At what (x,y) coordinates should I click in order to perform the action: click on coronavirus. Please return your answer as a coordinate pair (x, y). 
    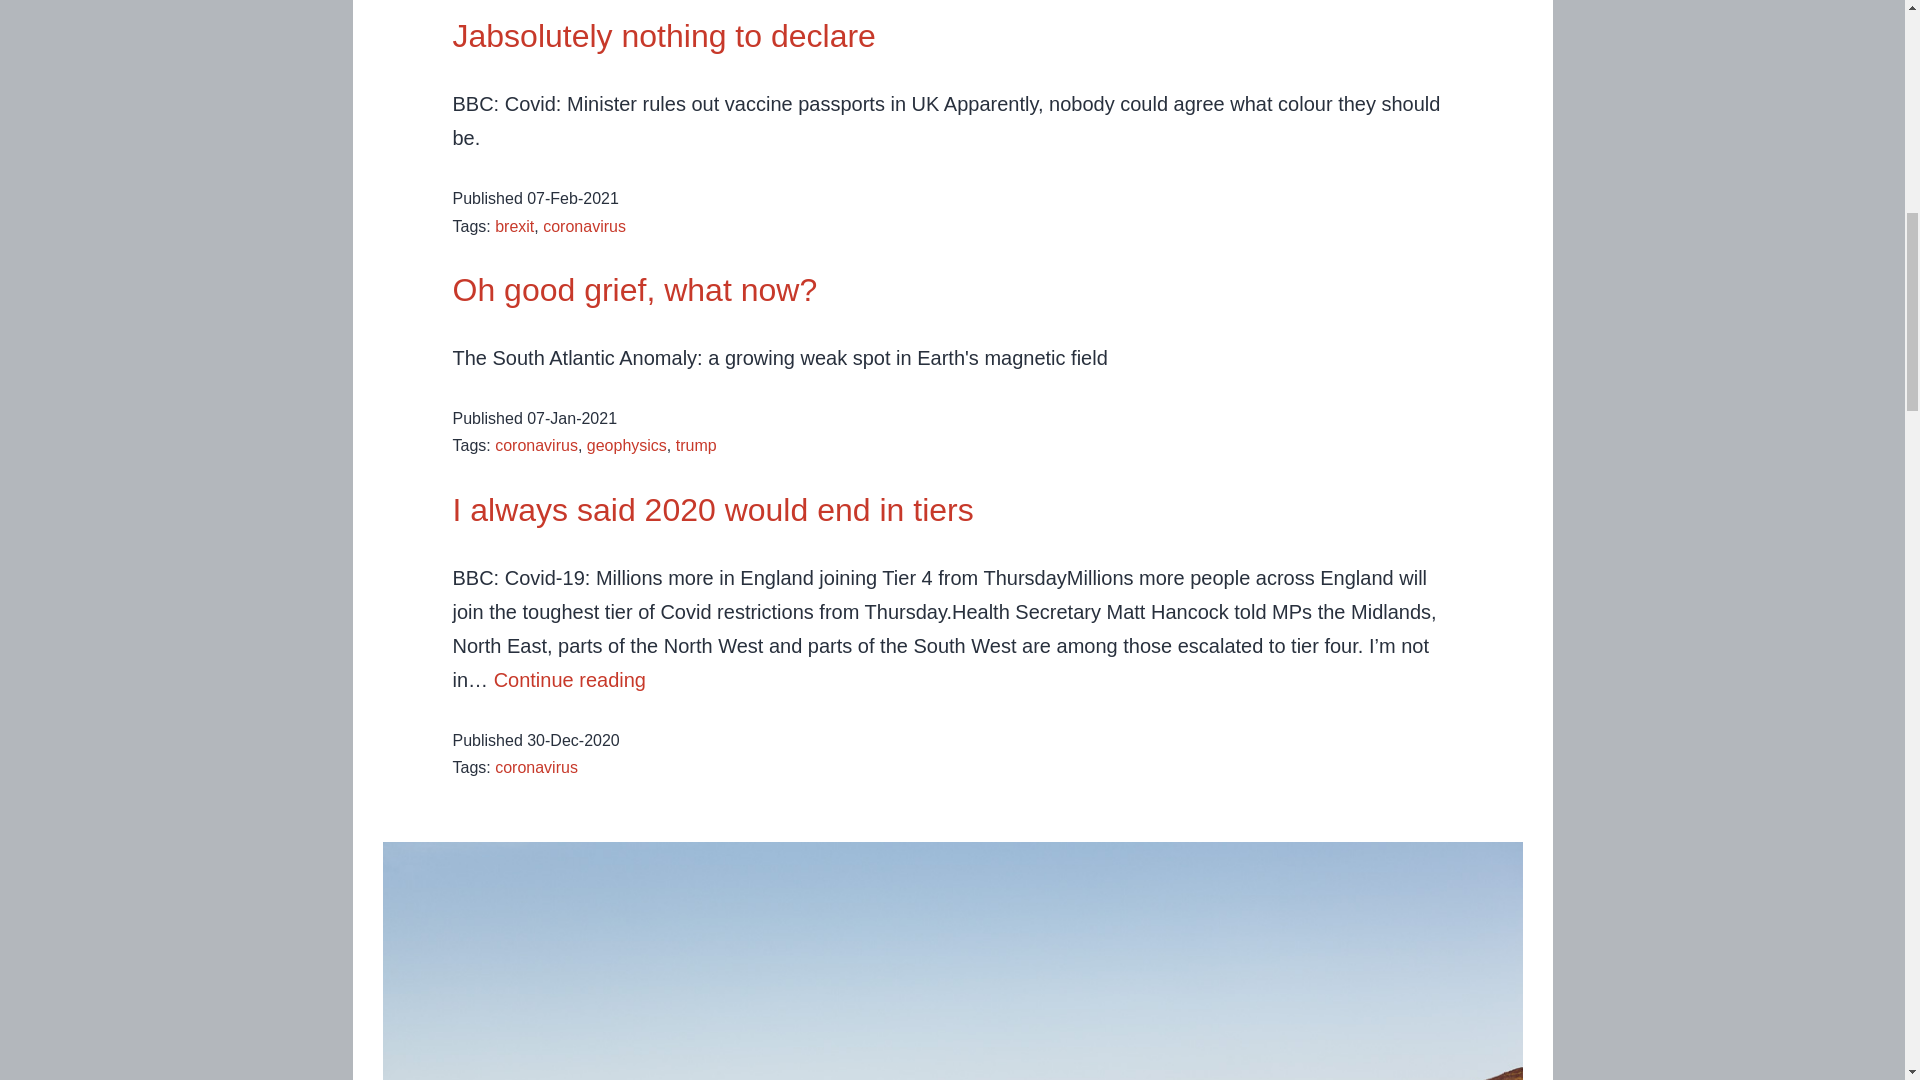
    Looking at the image, I should click on (634, 290).